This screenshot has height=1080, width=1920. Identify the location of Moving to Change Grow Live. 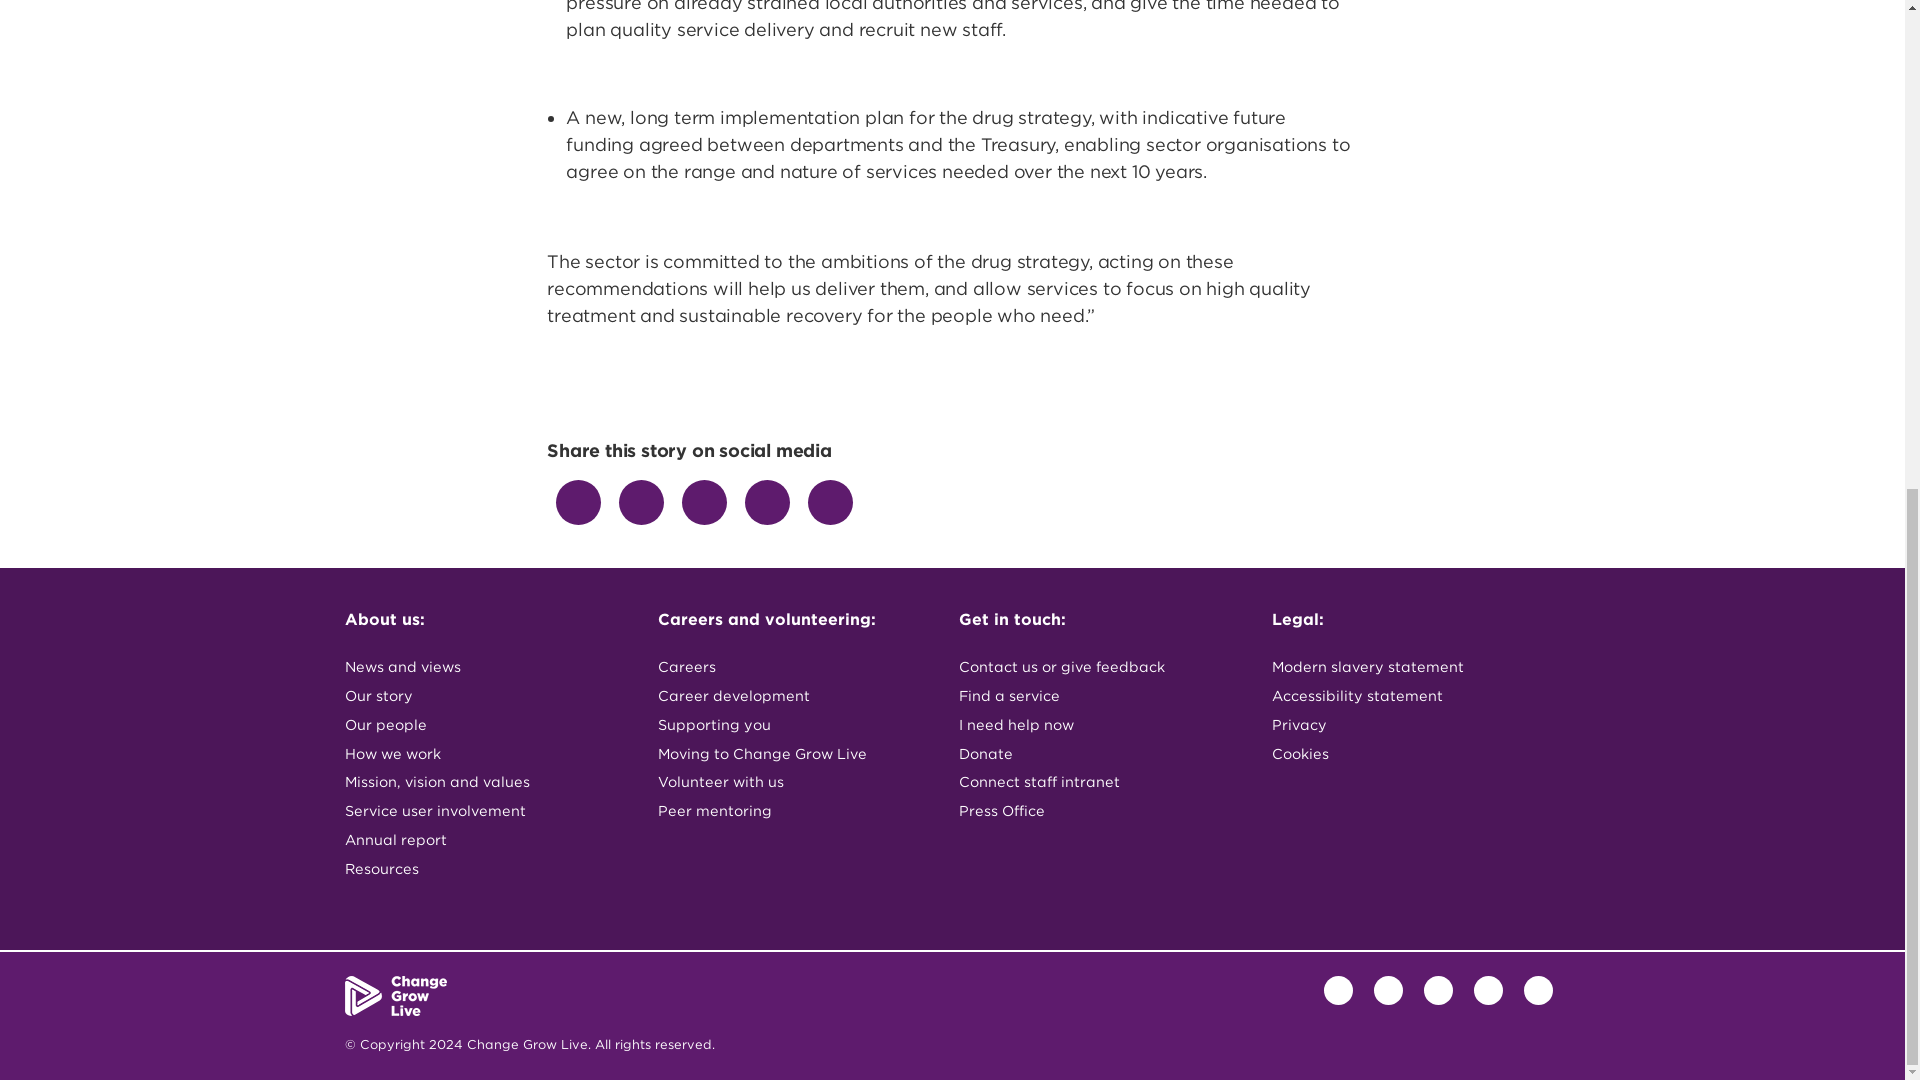
(798, 758).